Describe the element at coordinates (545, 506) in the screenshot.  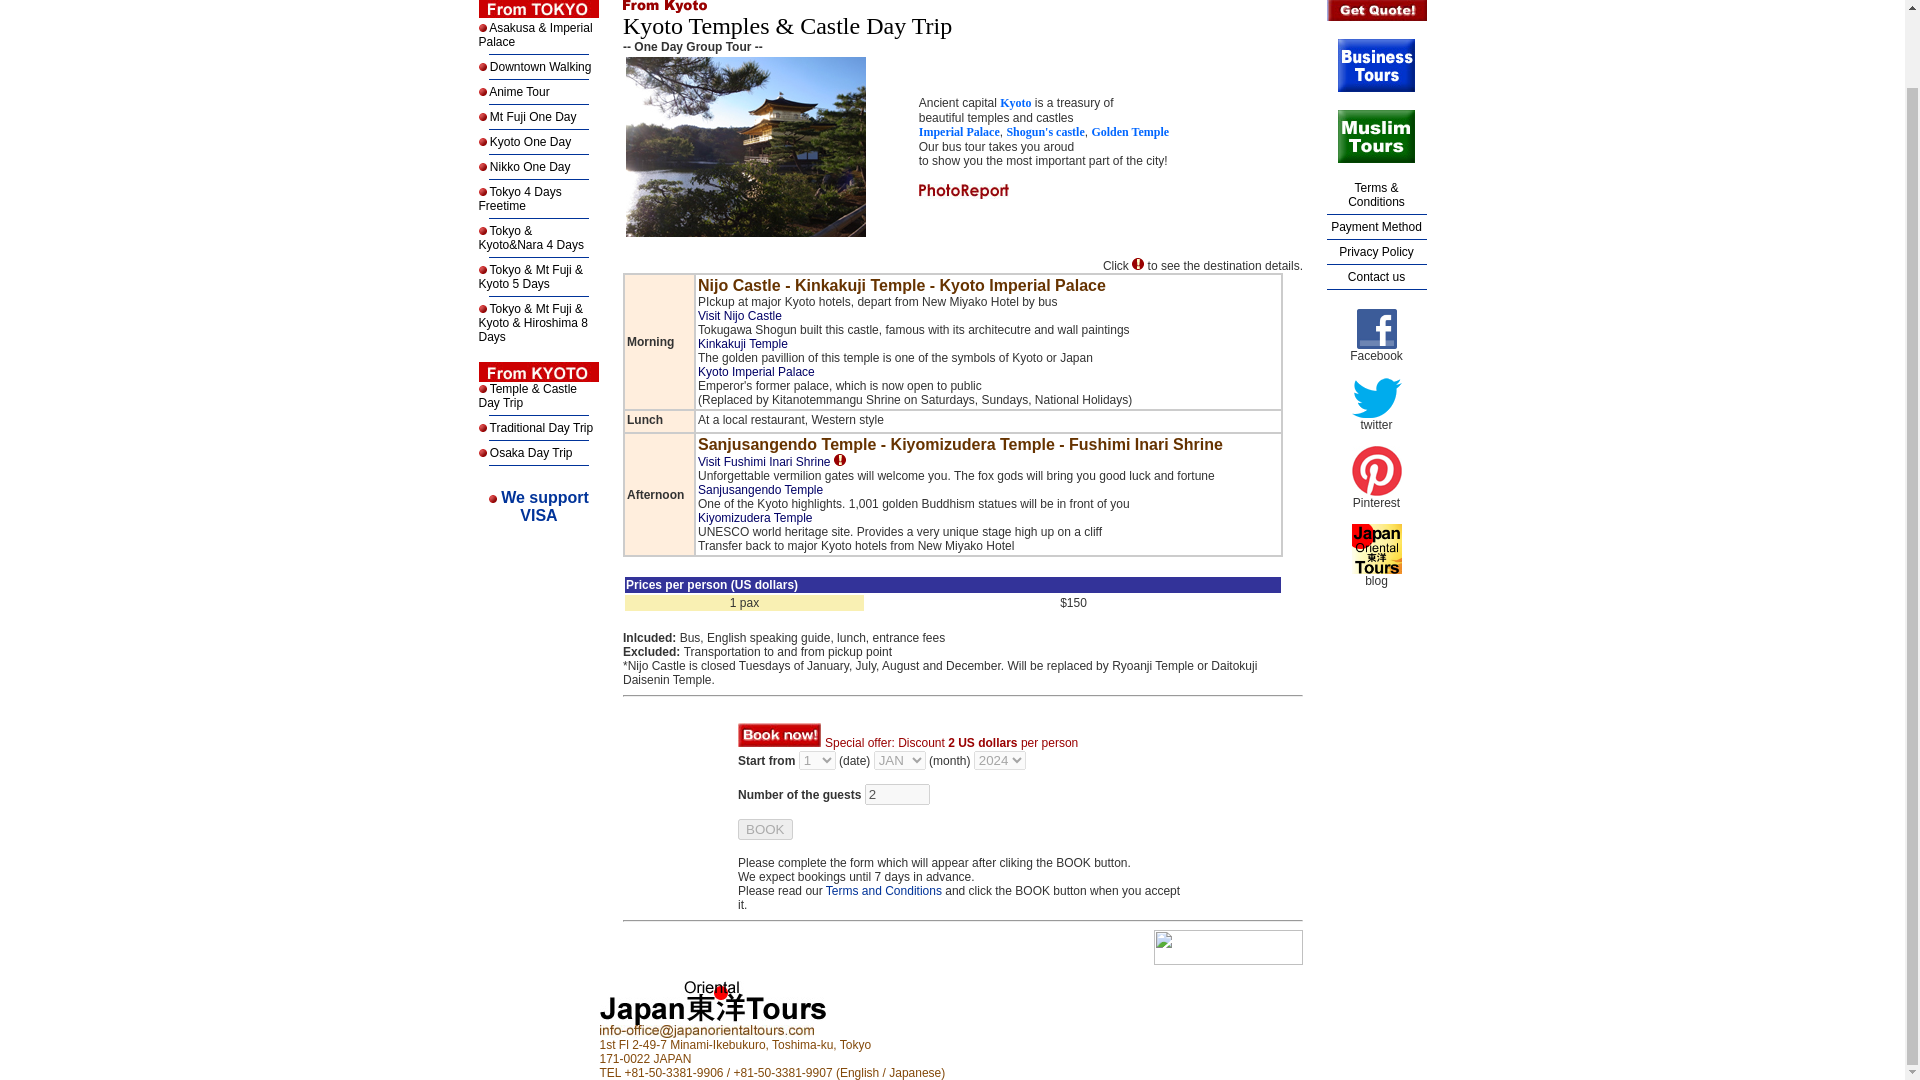
I see `BOOK` at that location.